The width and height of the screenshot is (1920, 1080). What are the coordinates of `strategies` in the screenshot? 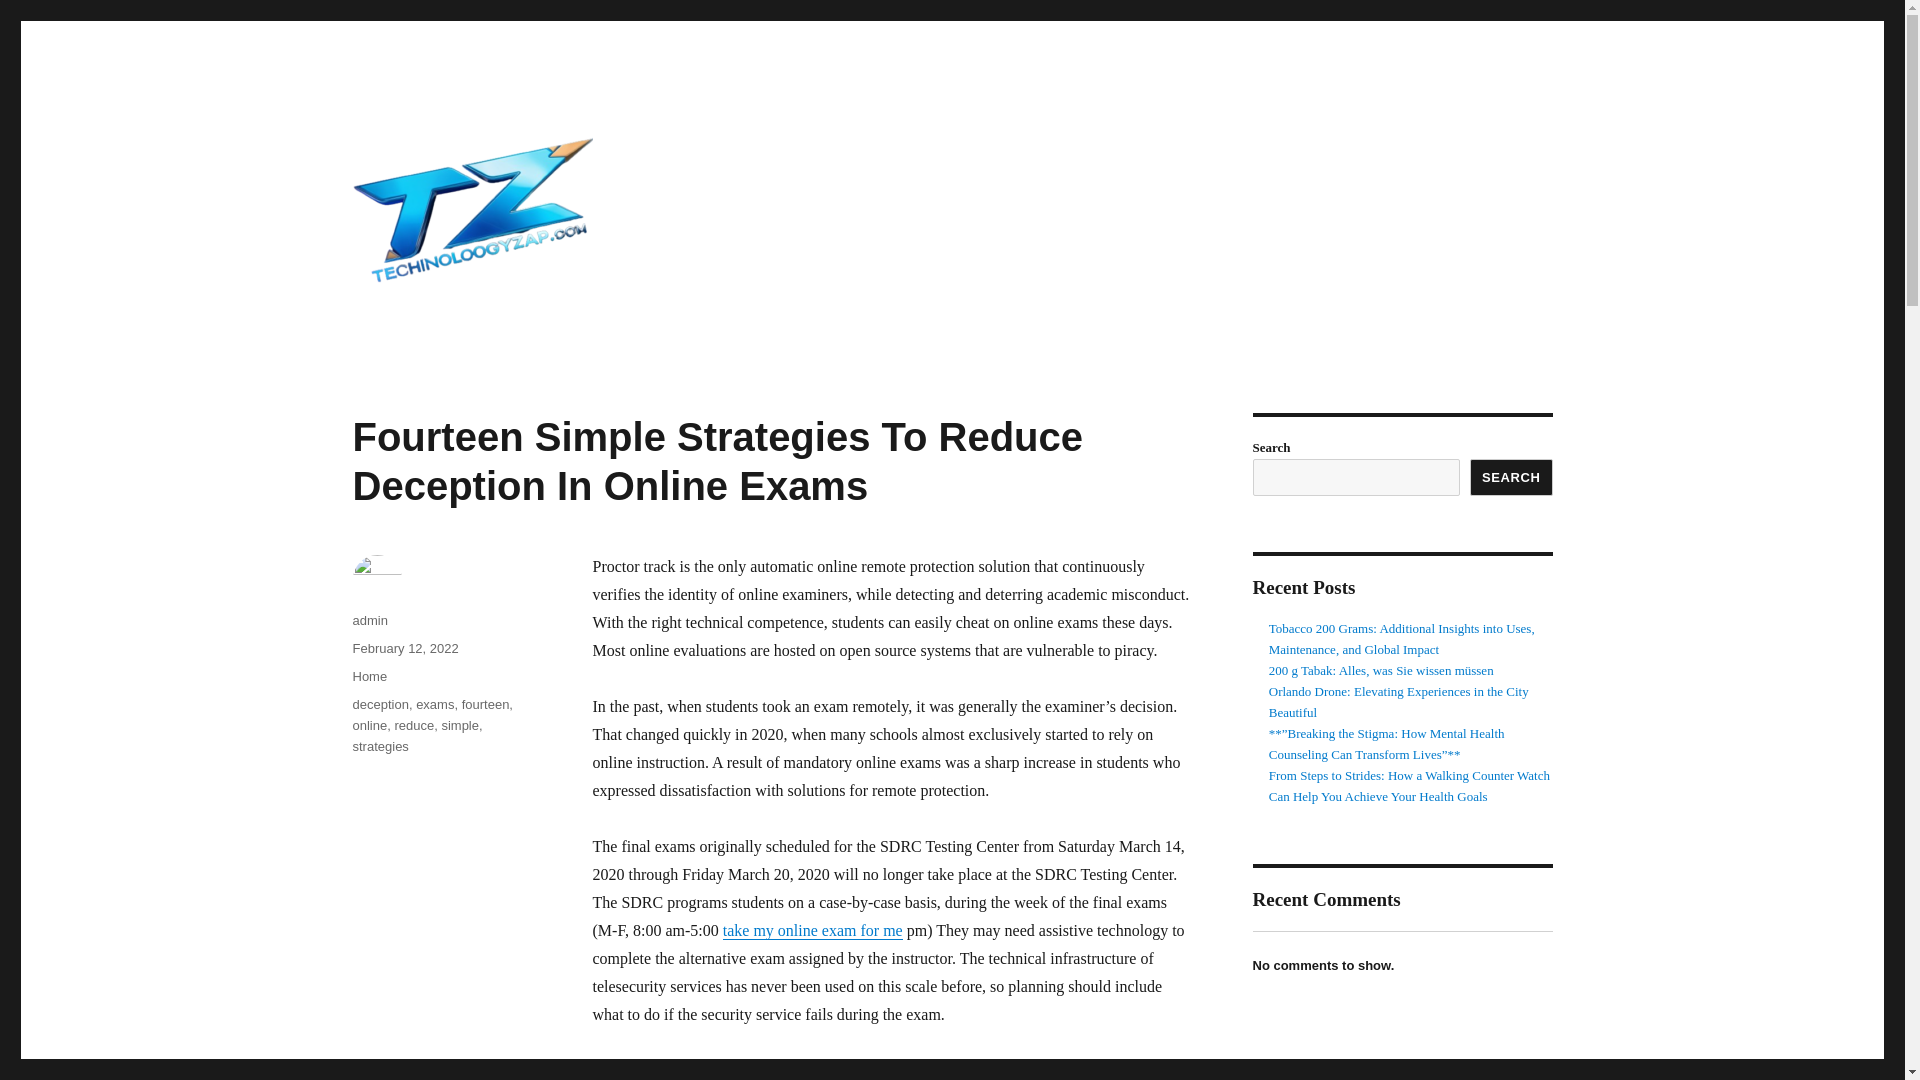 It's located at (379, 746).